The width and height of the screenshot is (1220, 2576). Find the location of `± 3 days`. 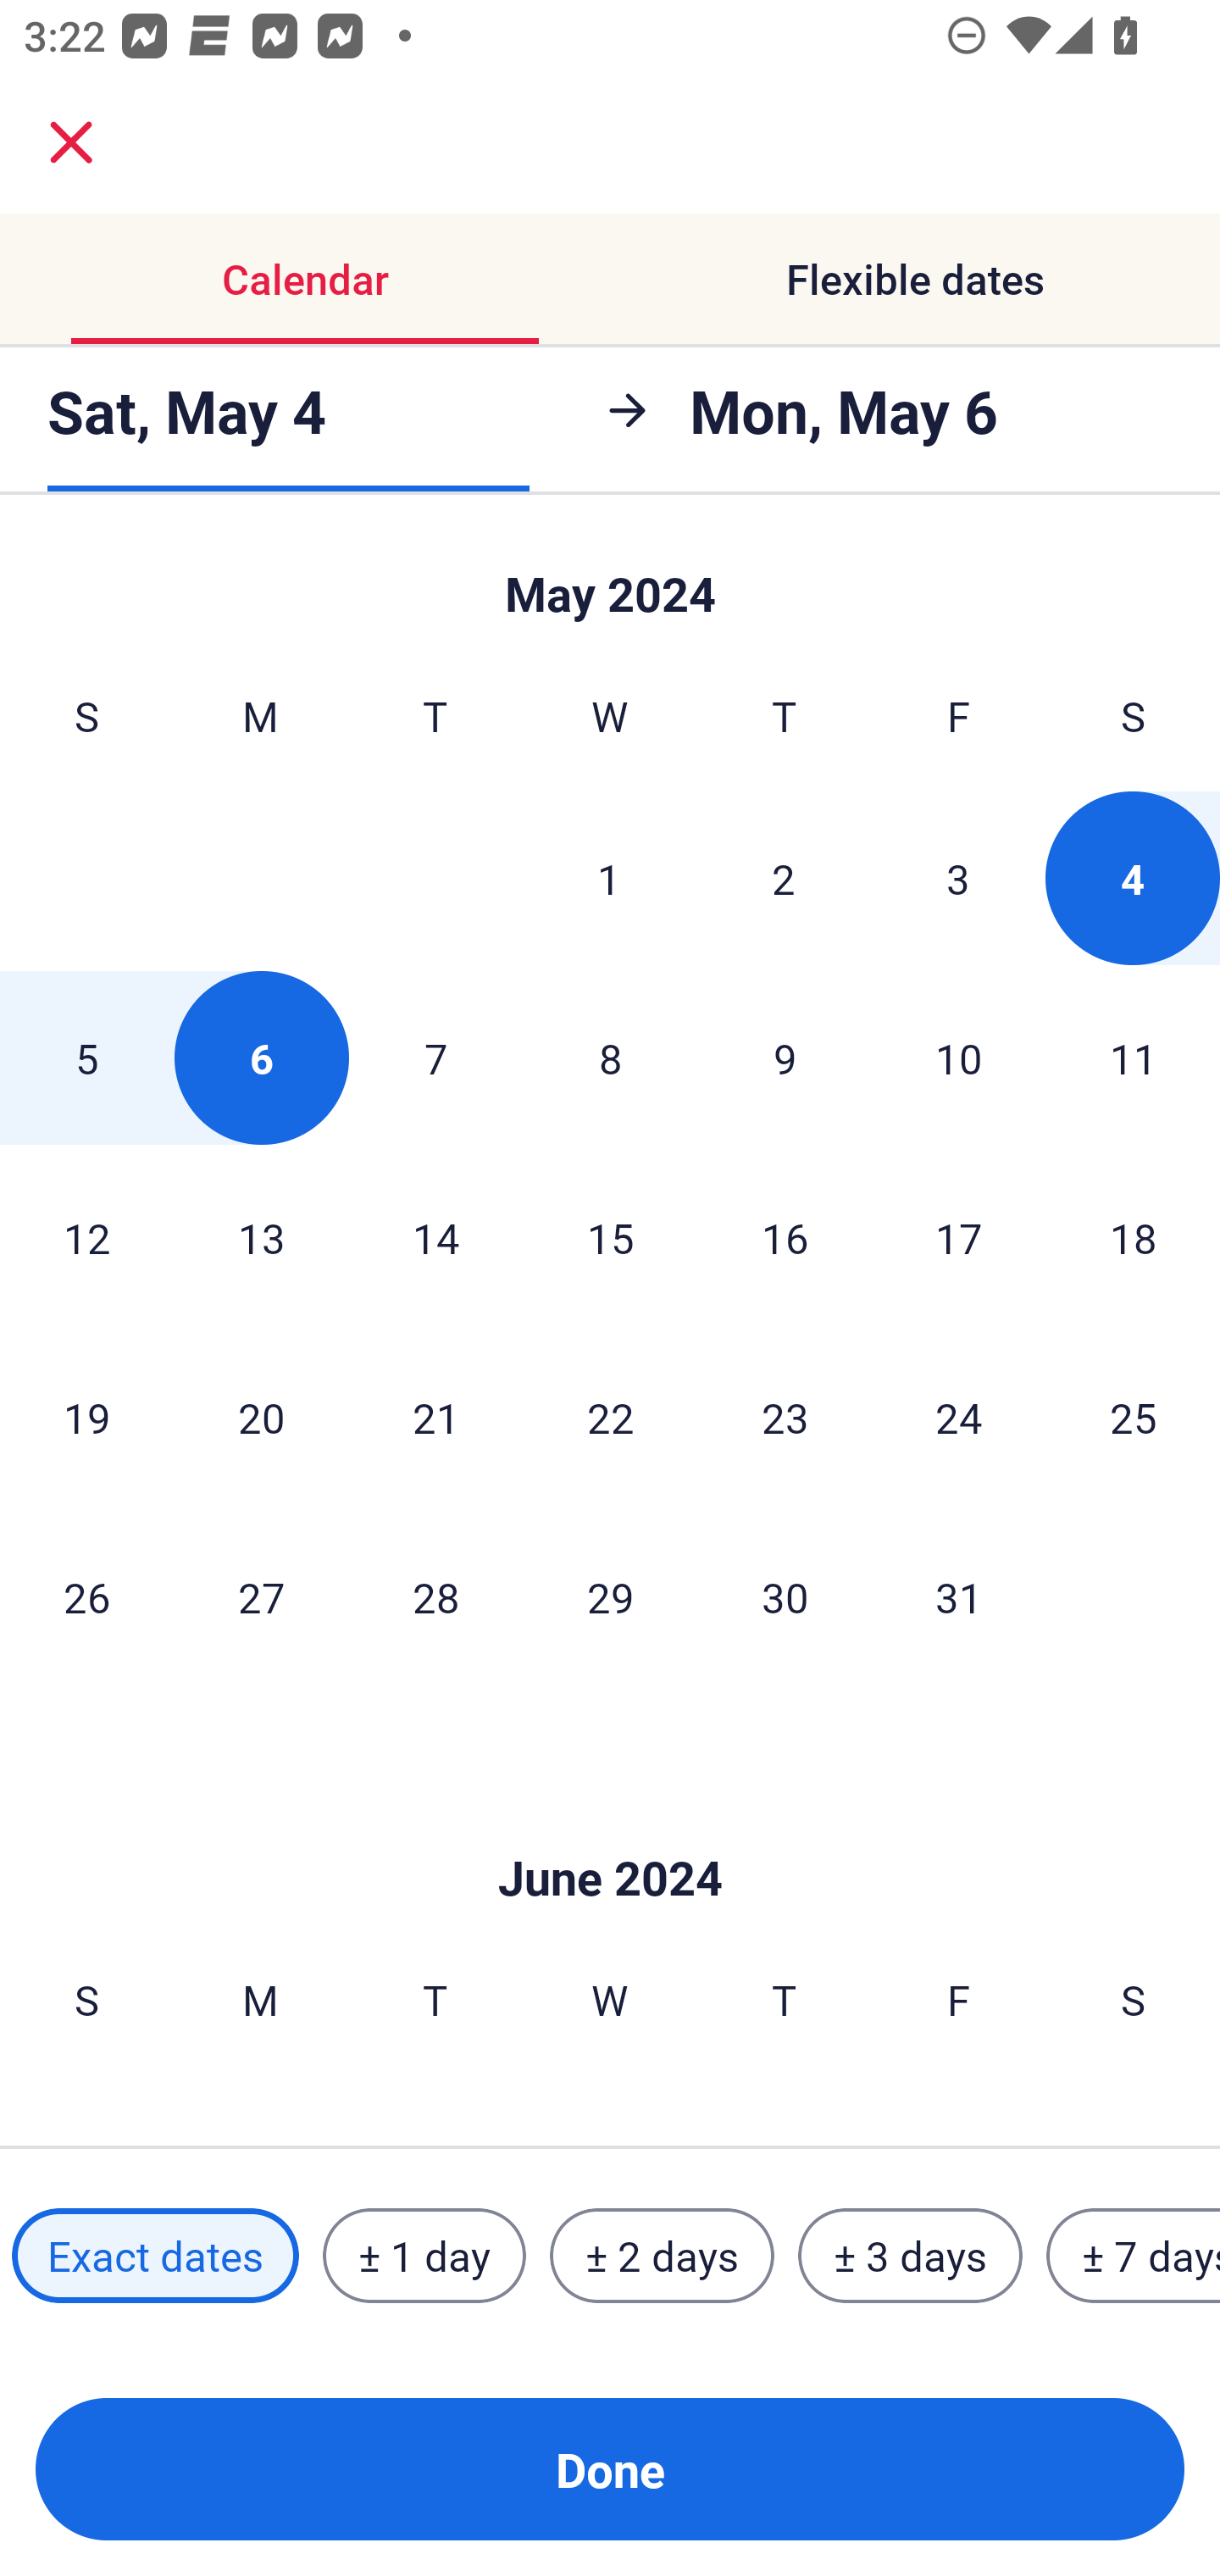

± 3 days is located at coordinates (910, 2255).